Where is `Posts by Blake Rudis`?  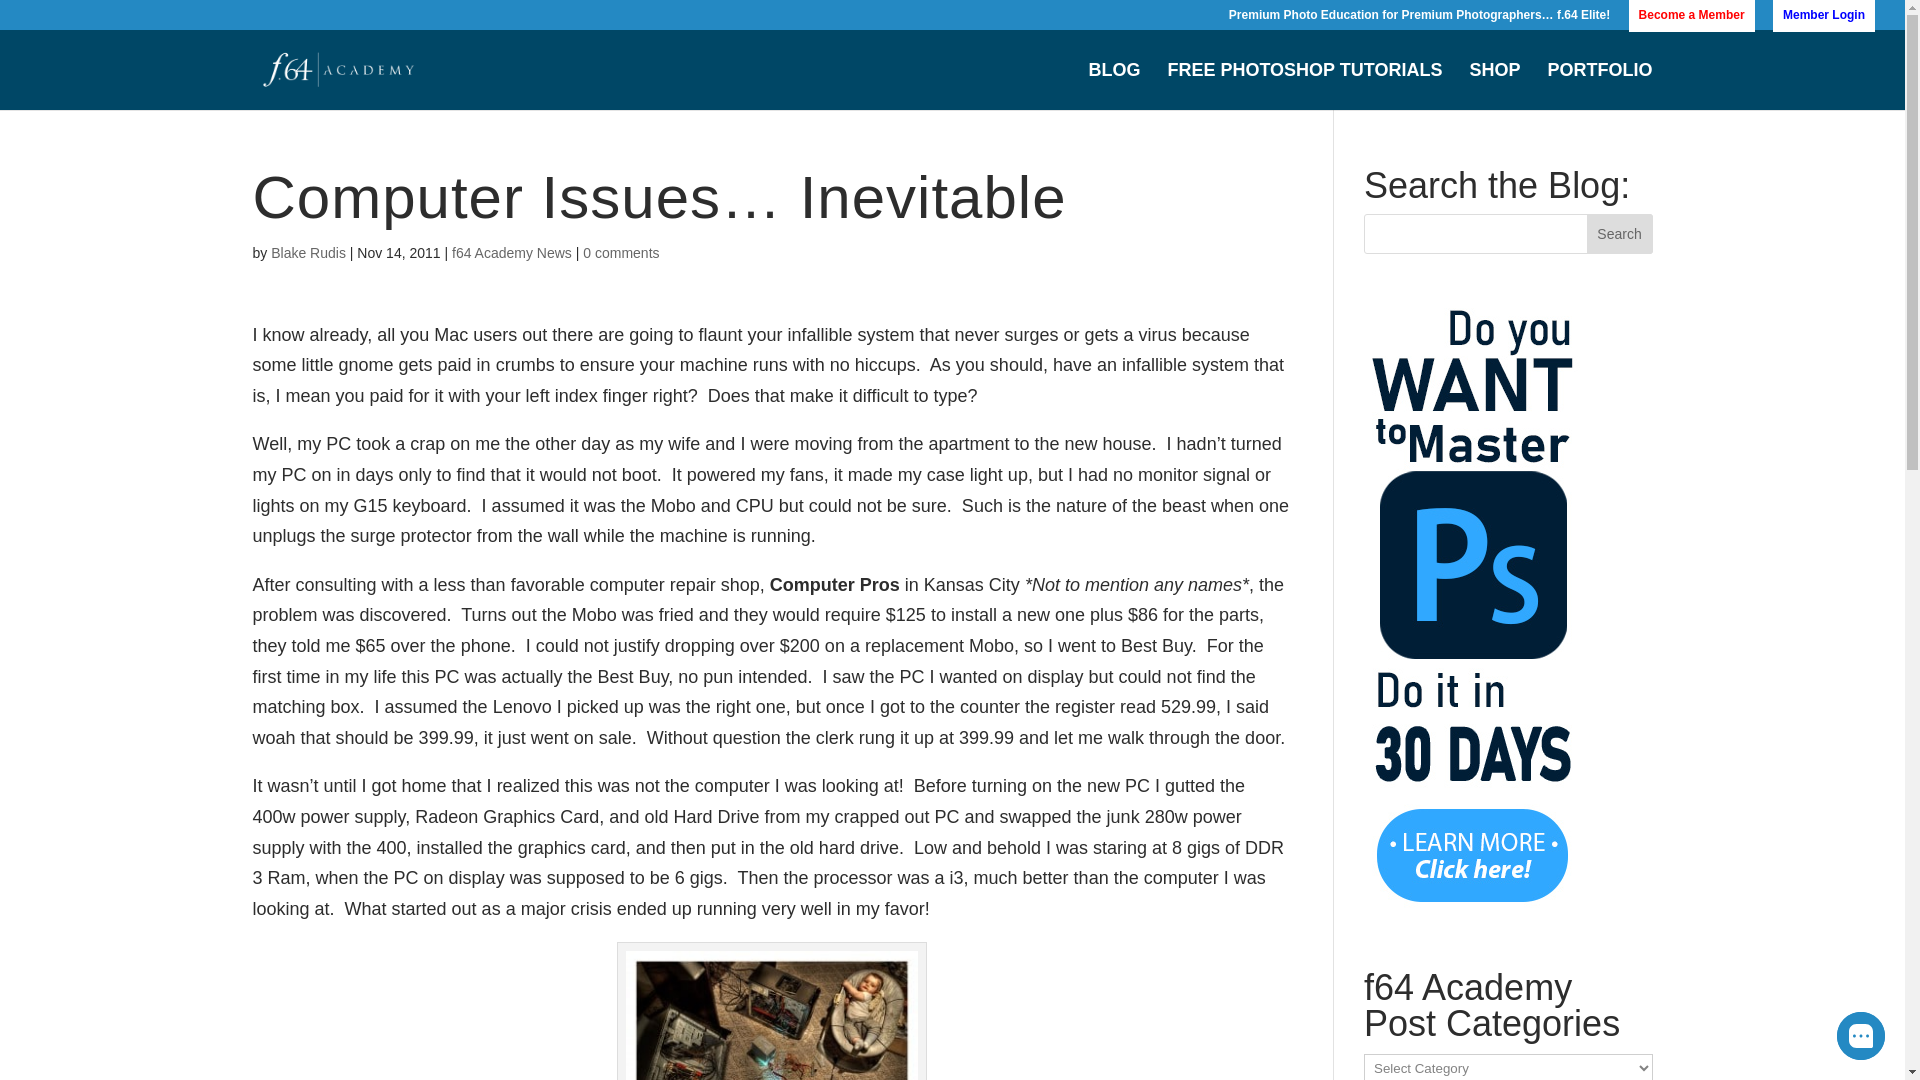
Posts by Blake Rudis is located at coordinates (308, 253).